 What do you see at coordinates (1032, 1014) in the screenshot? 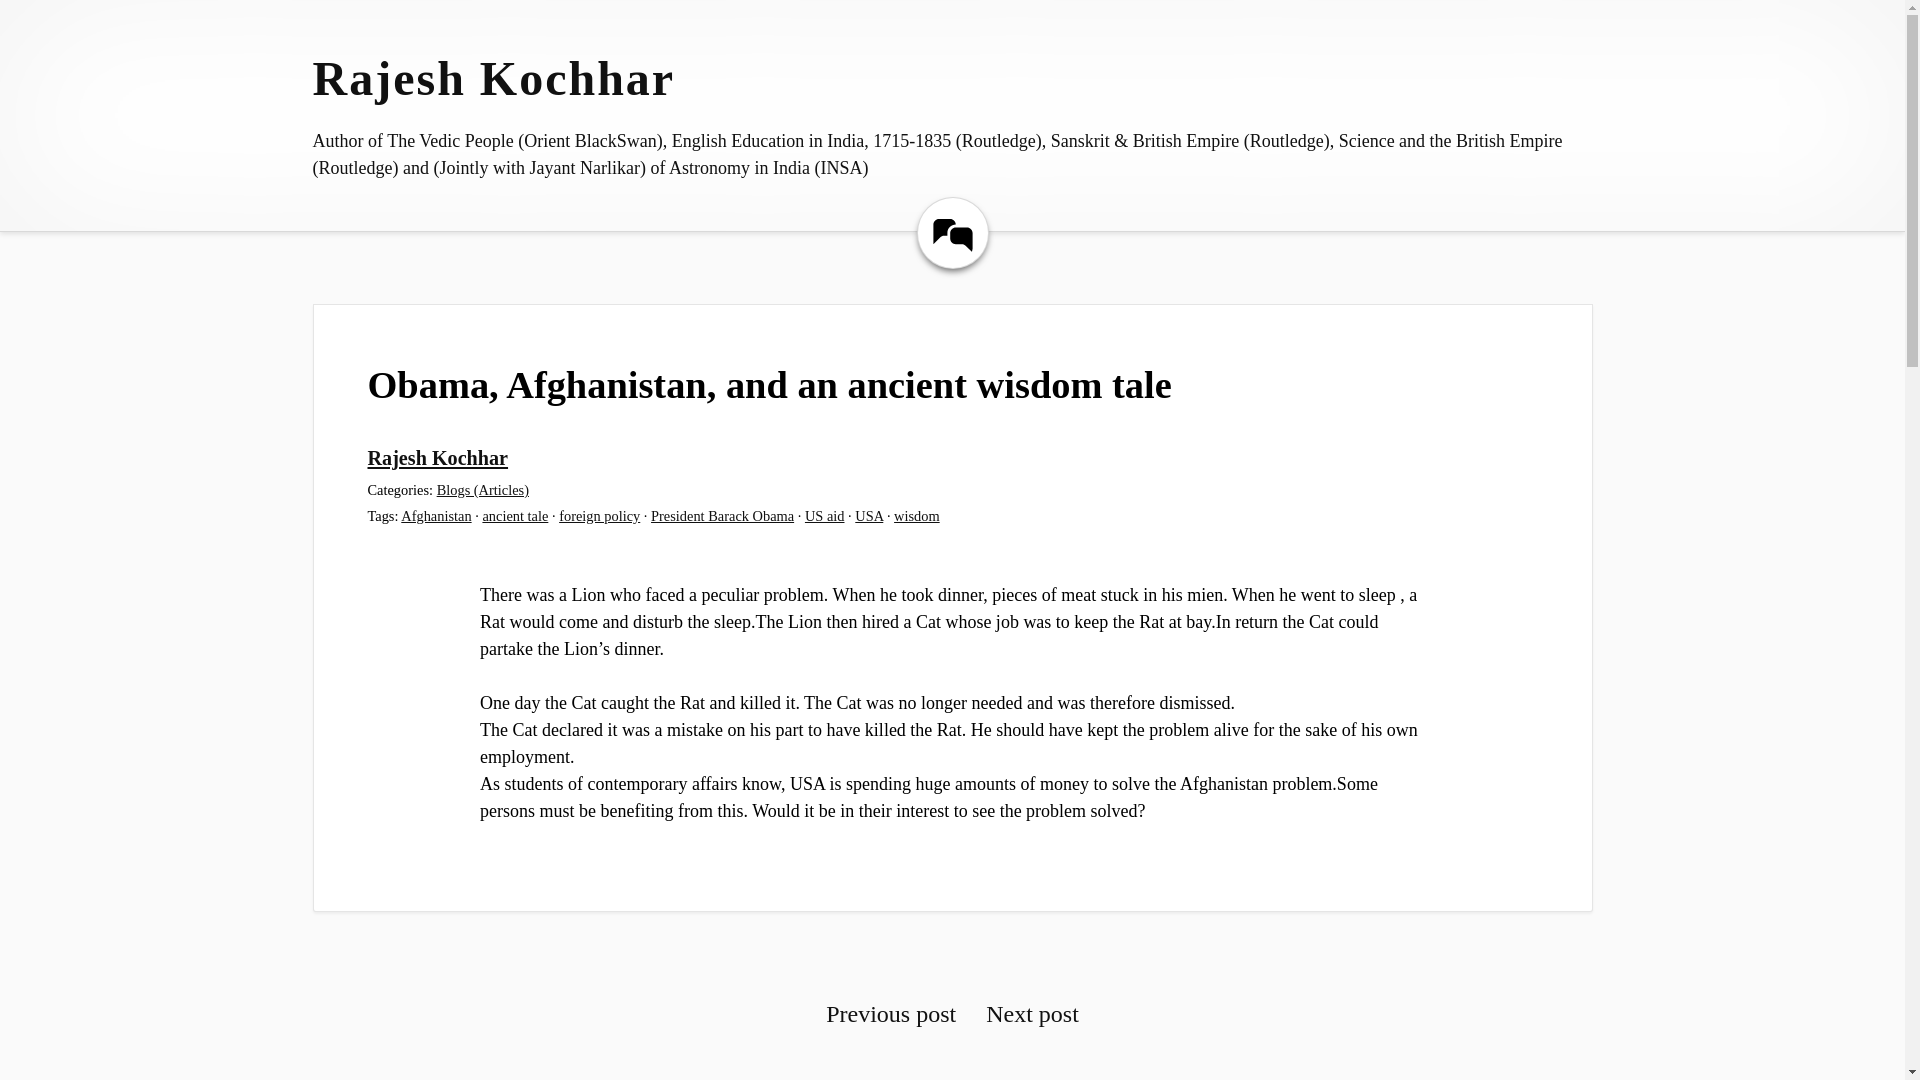
I see `Next post` at bounding box center [1032, 1014].